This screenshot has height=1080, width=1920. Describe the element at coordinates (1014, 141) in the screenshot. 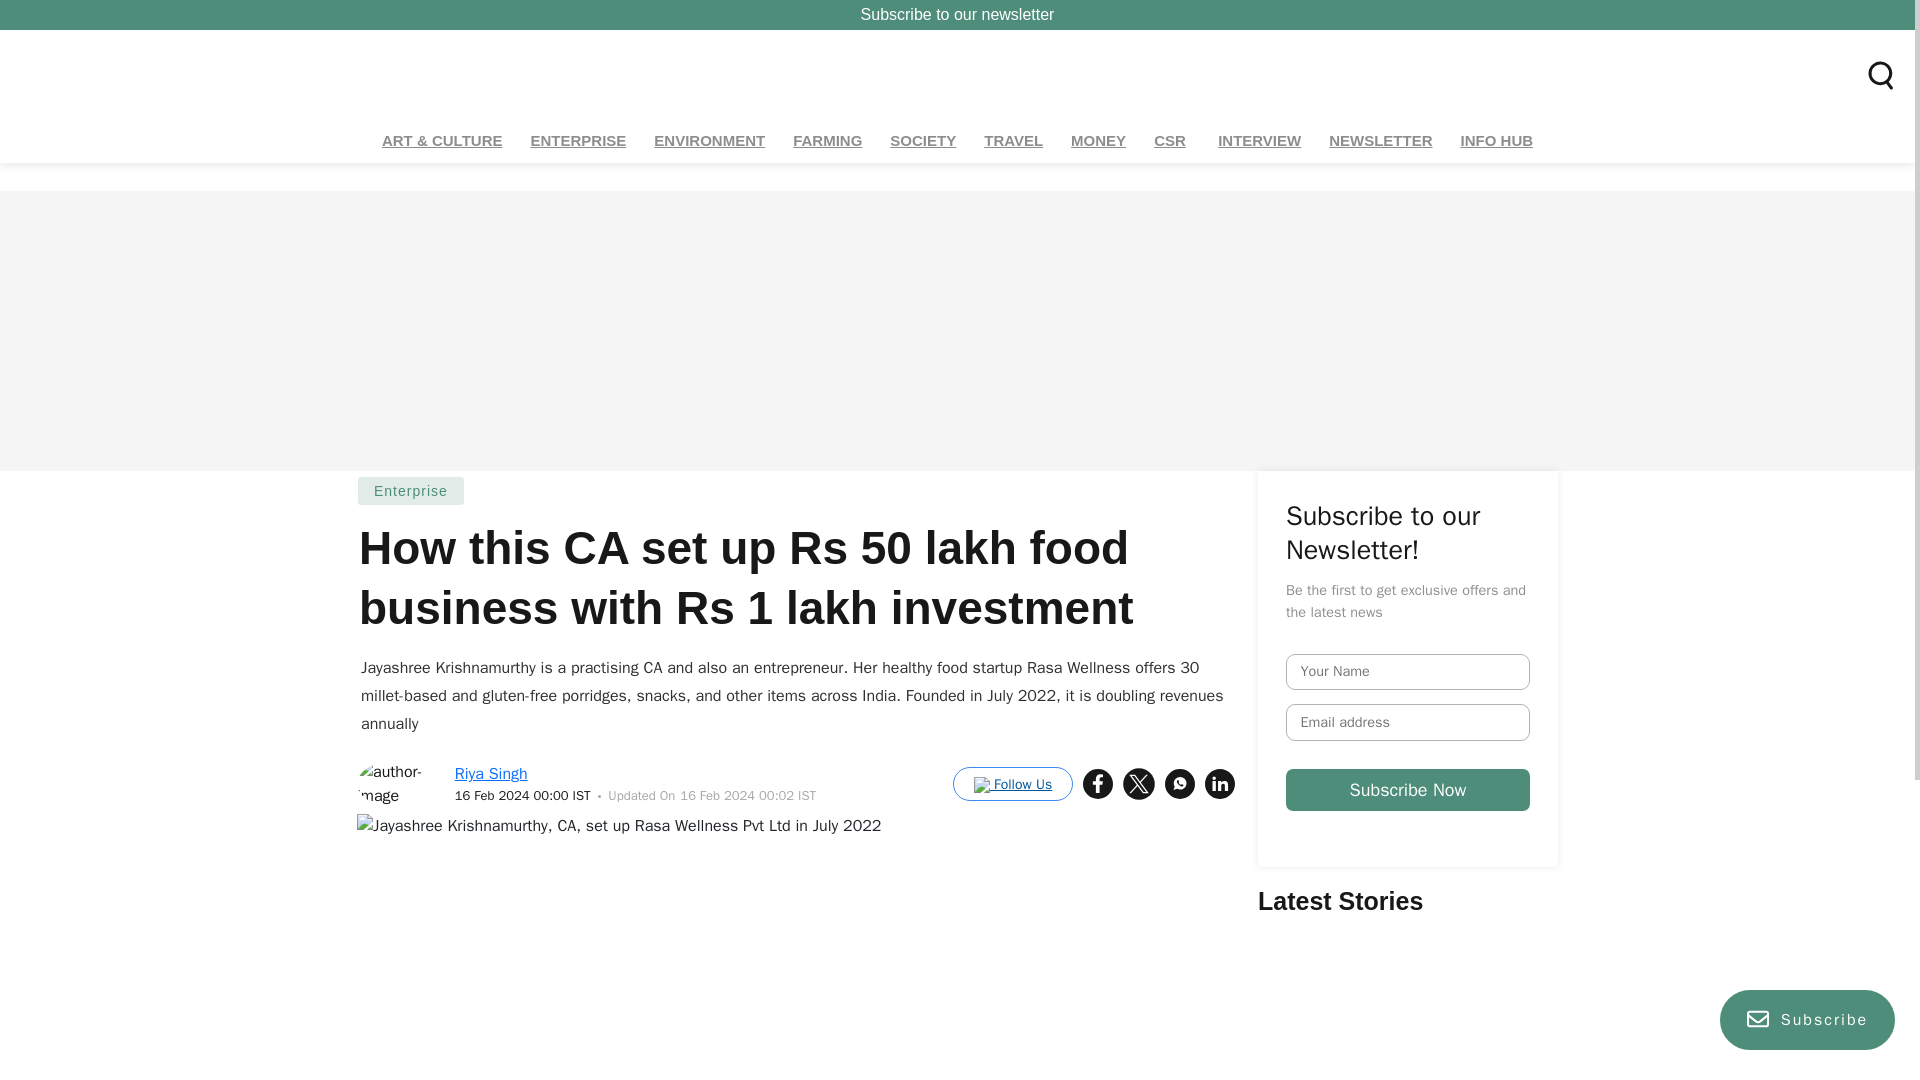

I see `TRAVEL` at that location.